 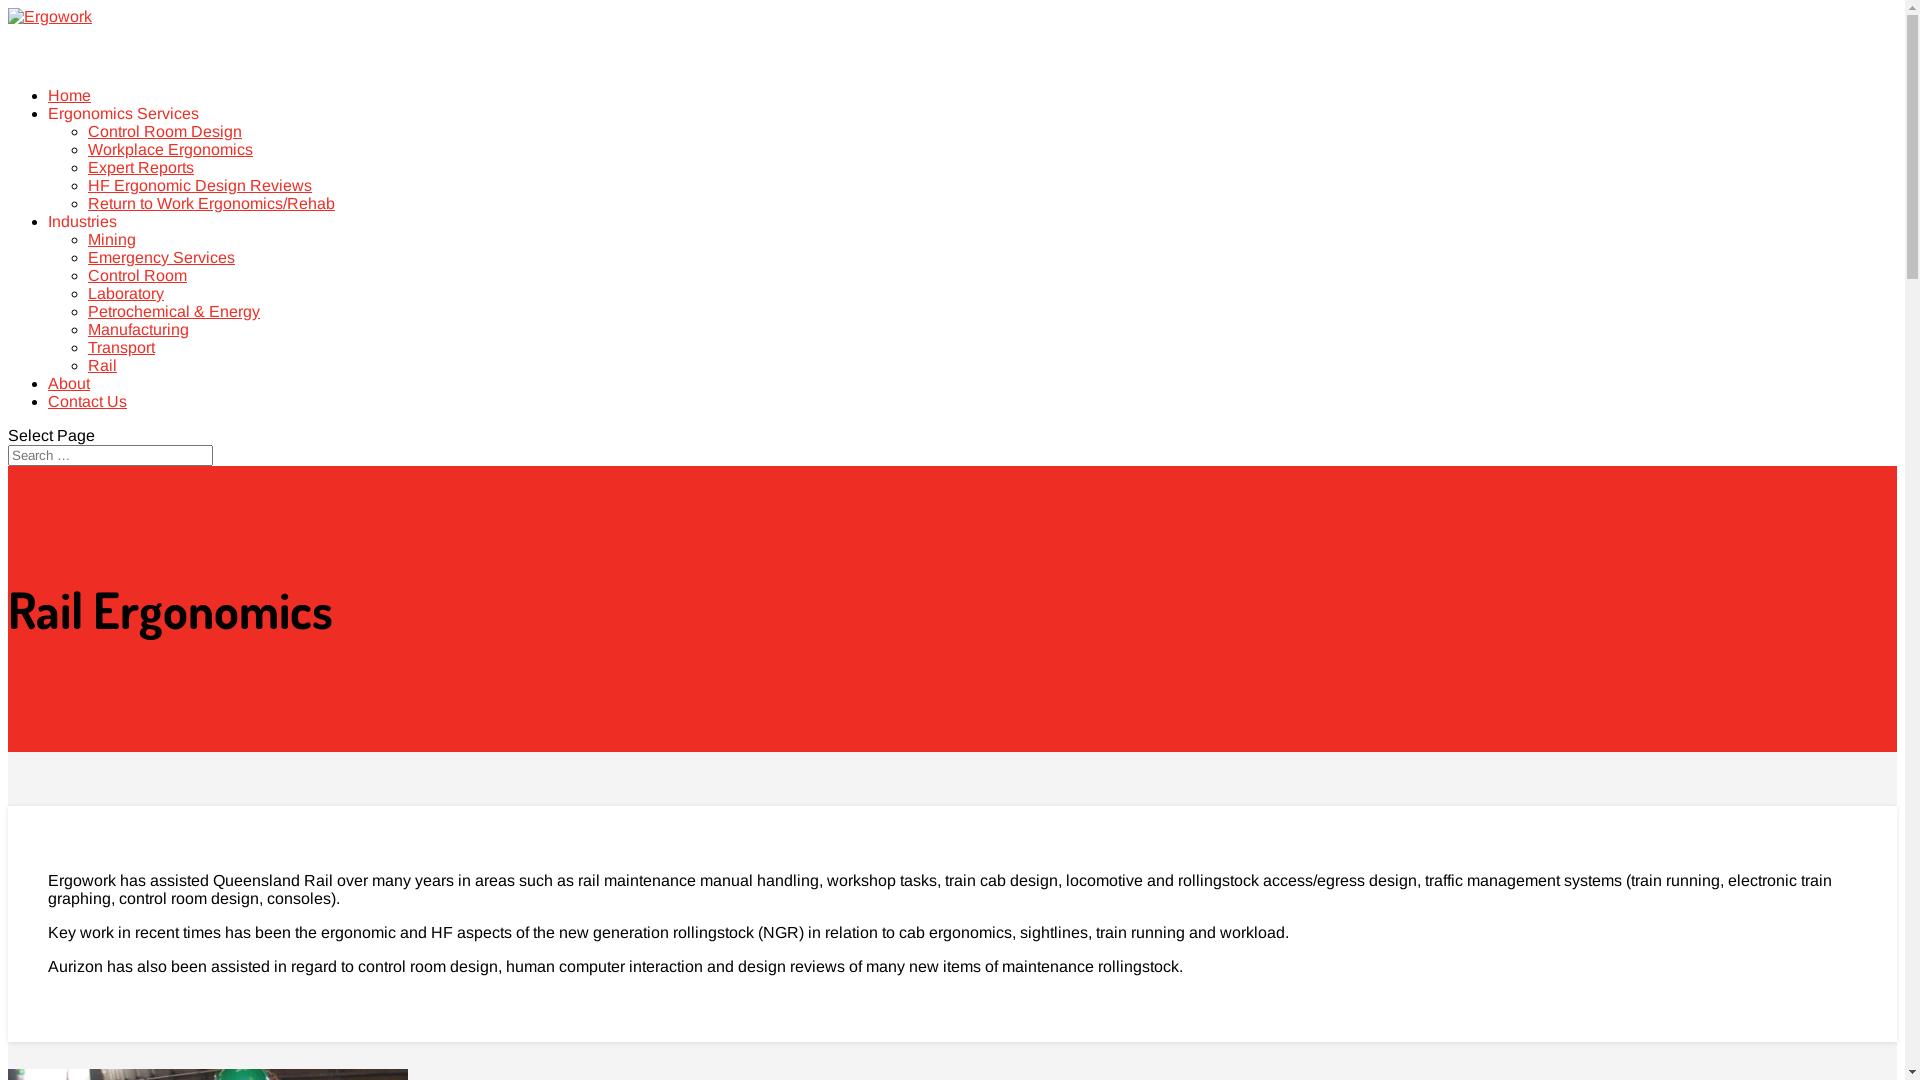 I want to click on Manufacturing, so click(x=138, y=330).